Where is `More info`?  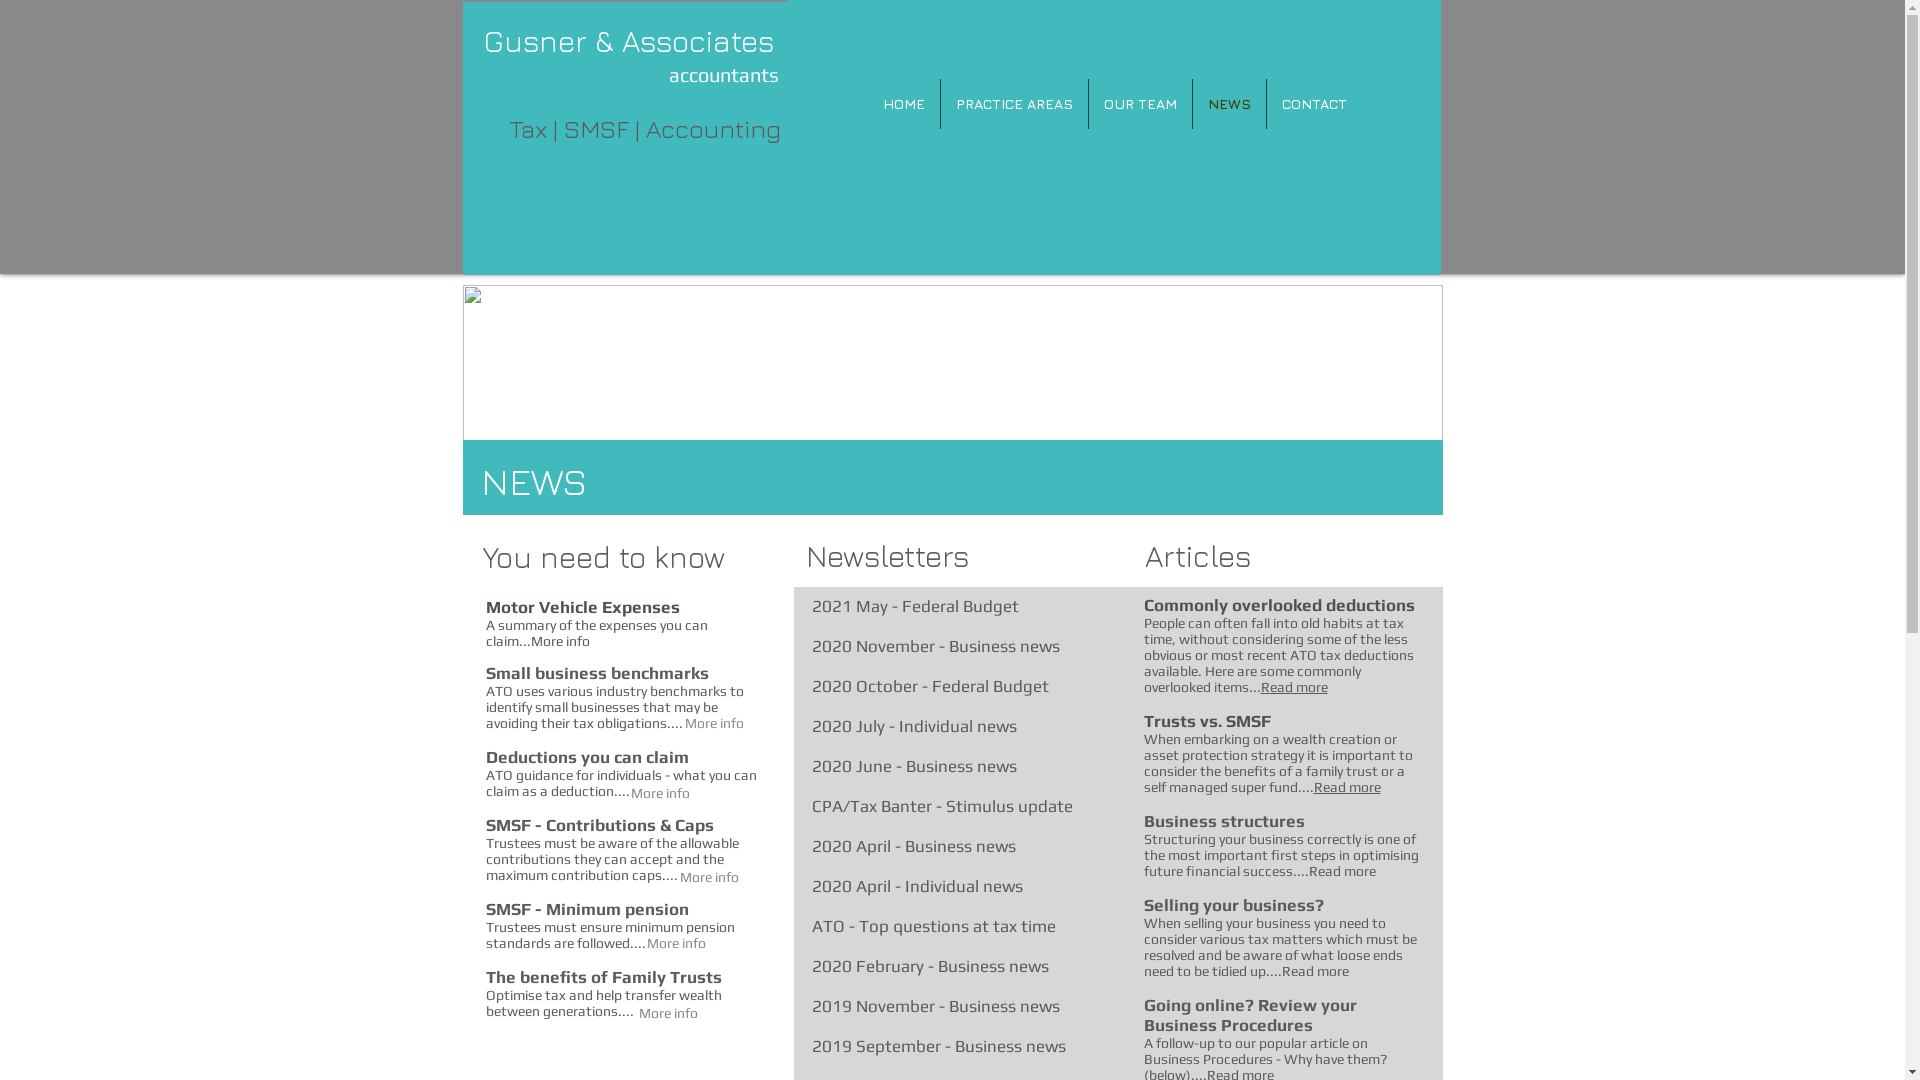
More info is located at coordinates (714, 723).